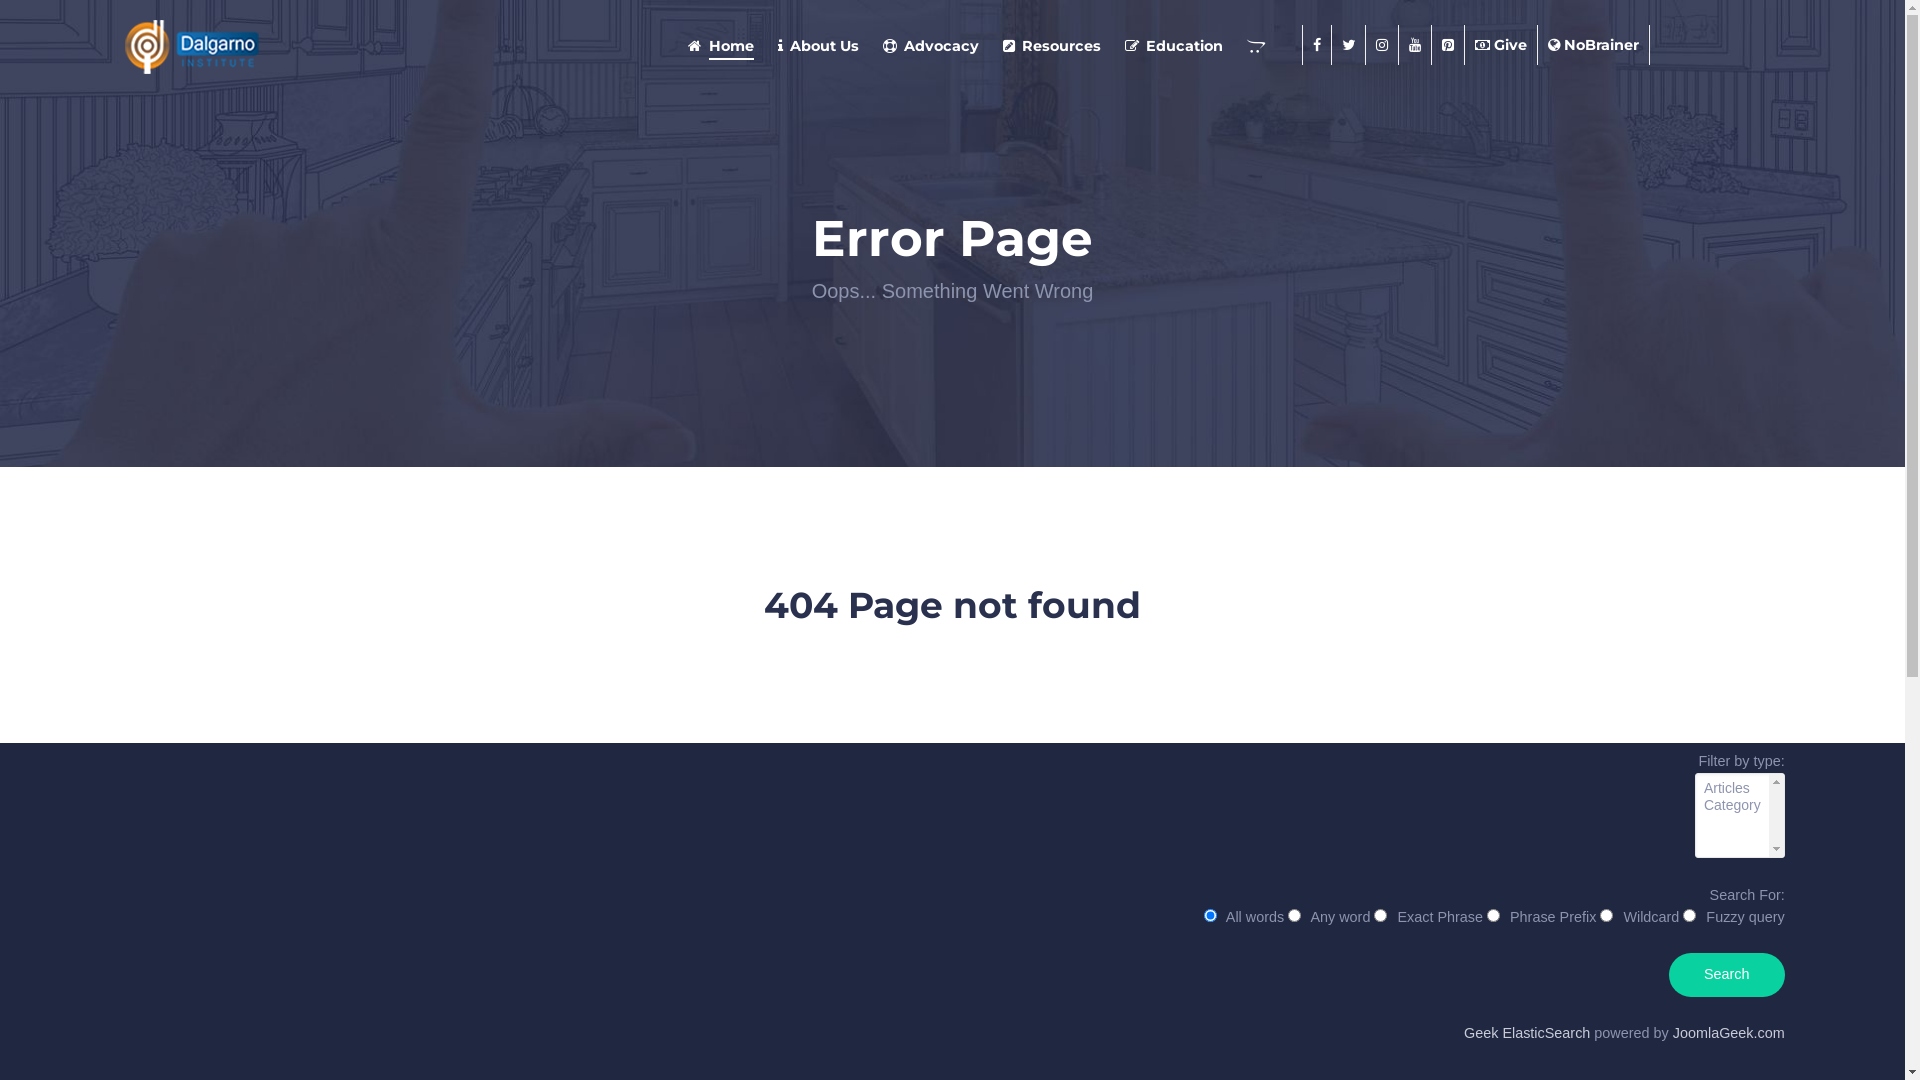  What do you see at coordinates (1382, 45) in the screenshot?
I see `Instagram` at bounding box center [1382, 45].